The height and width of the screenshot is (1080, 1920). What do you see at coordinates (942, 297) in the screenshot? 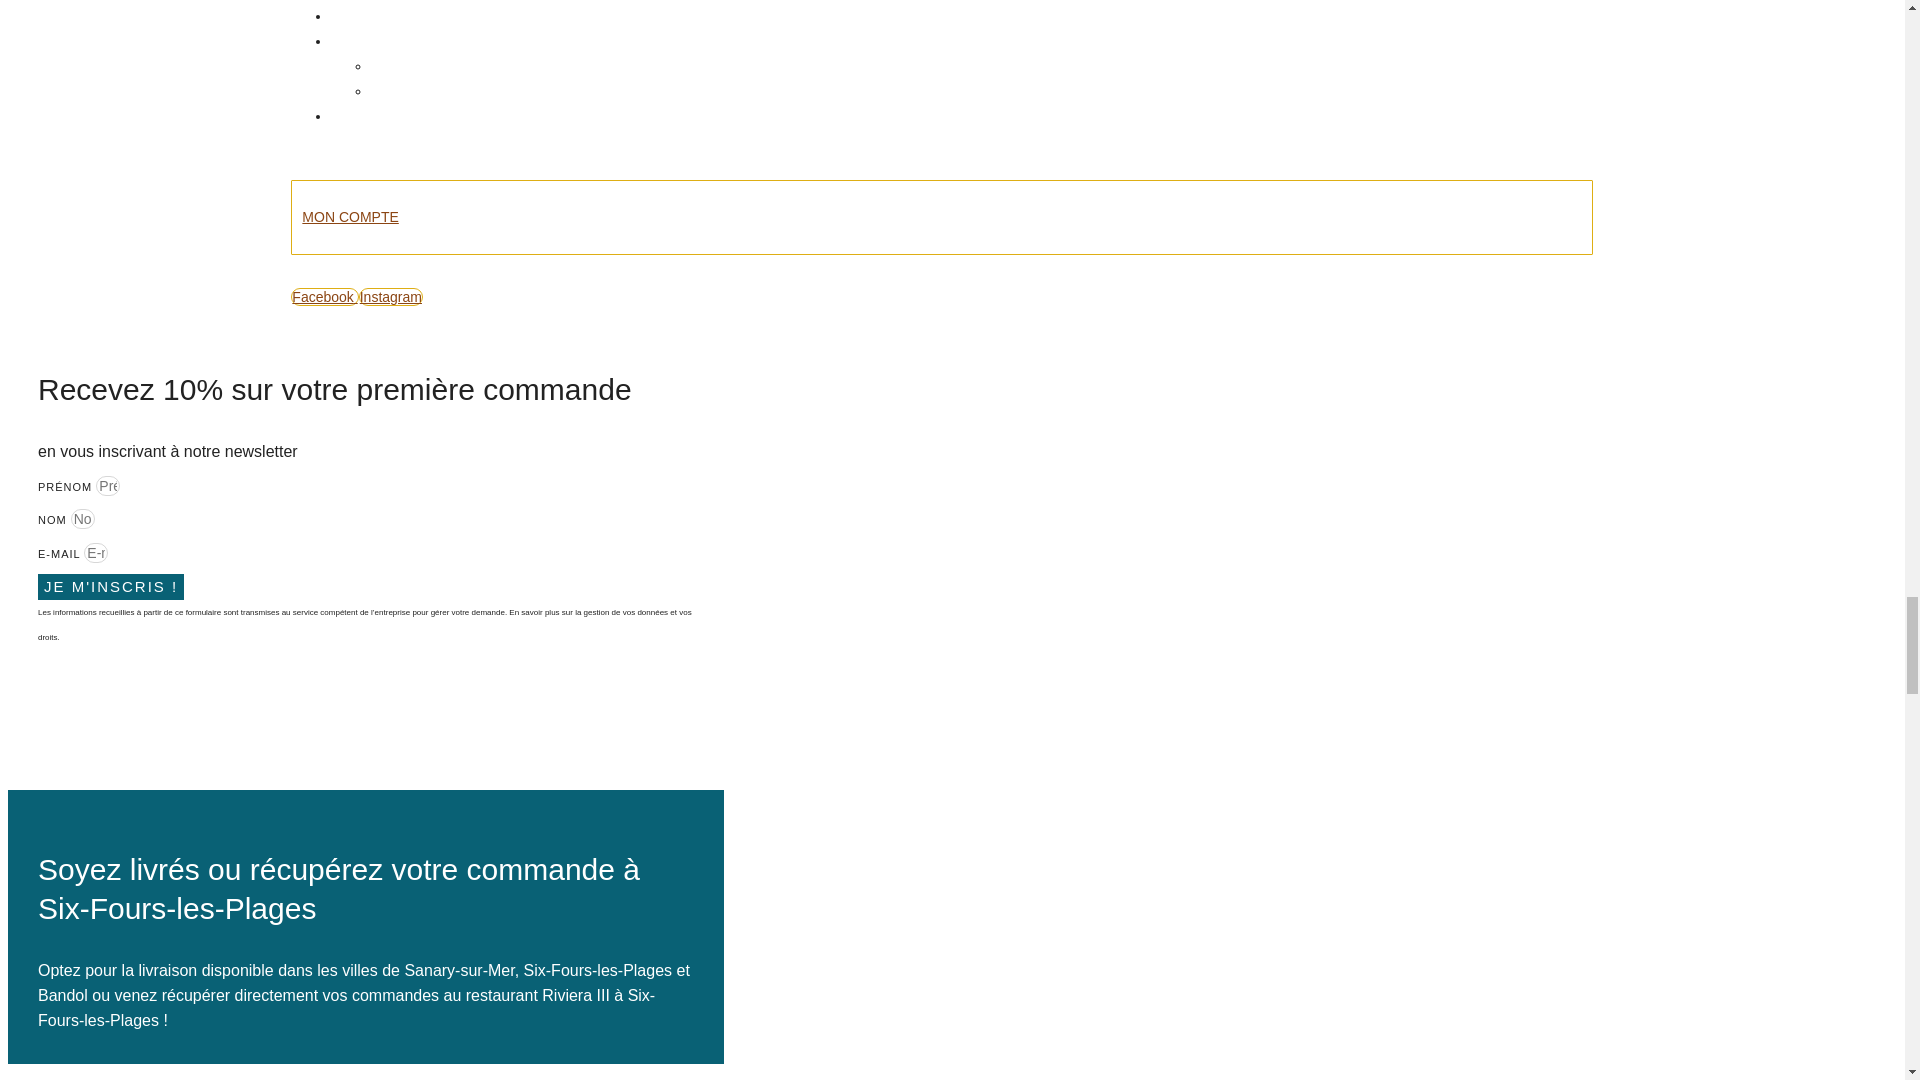
I see `Facebook Instagram` at bounding box center [942, 297].